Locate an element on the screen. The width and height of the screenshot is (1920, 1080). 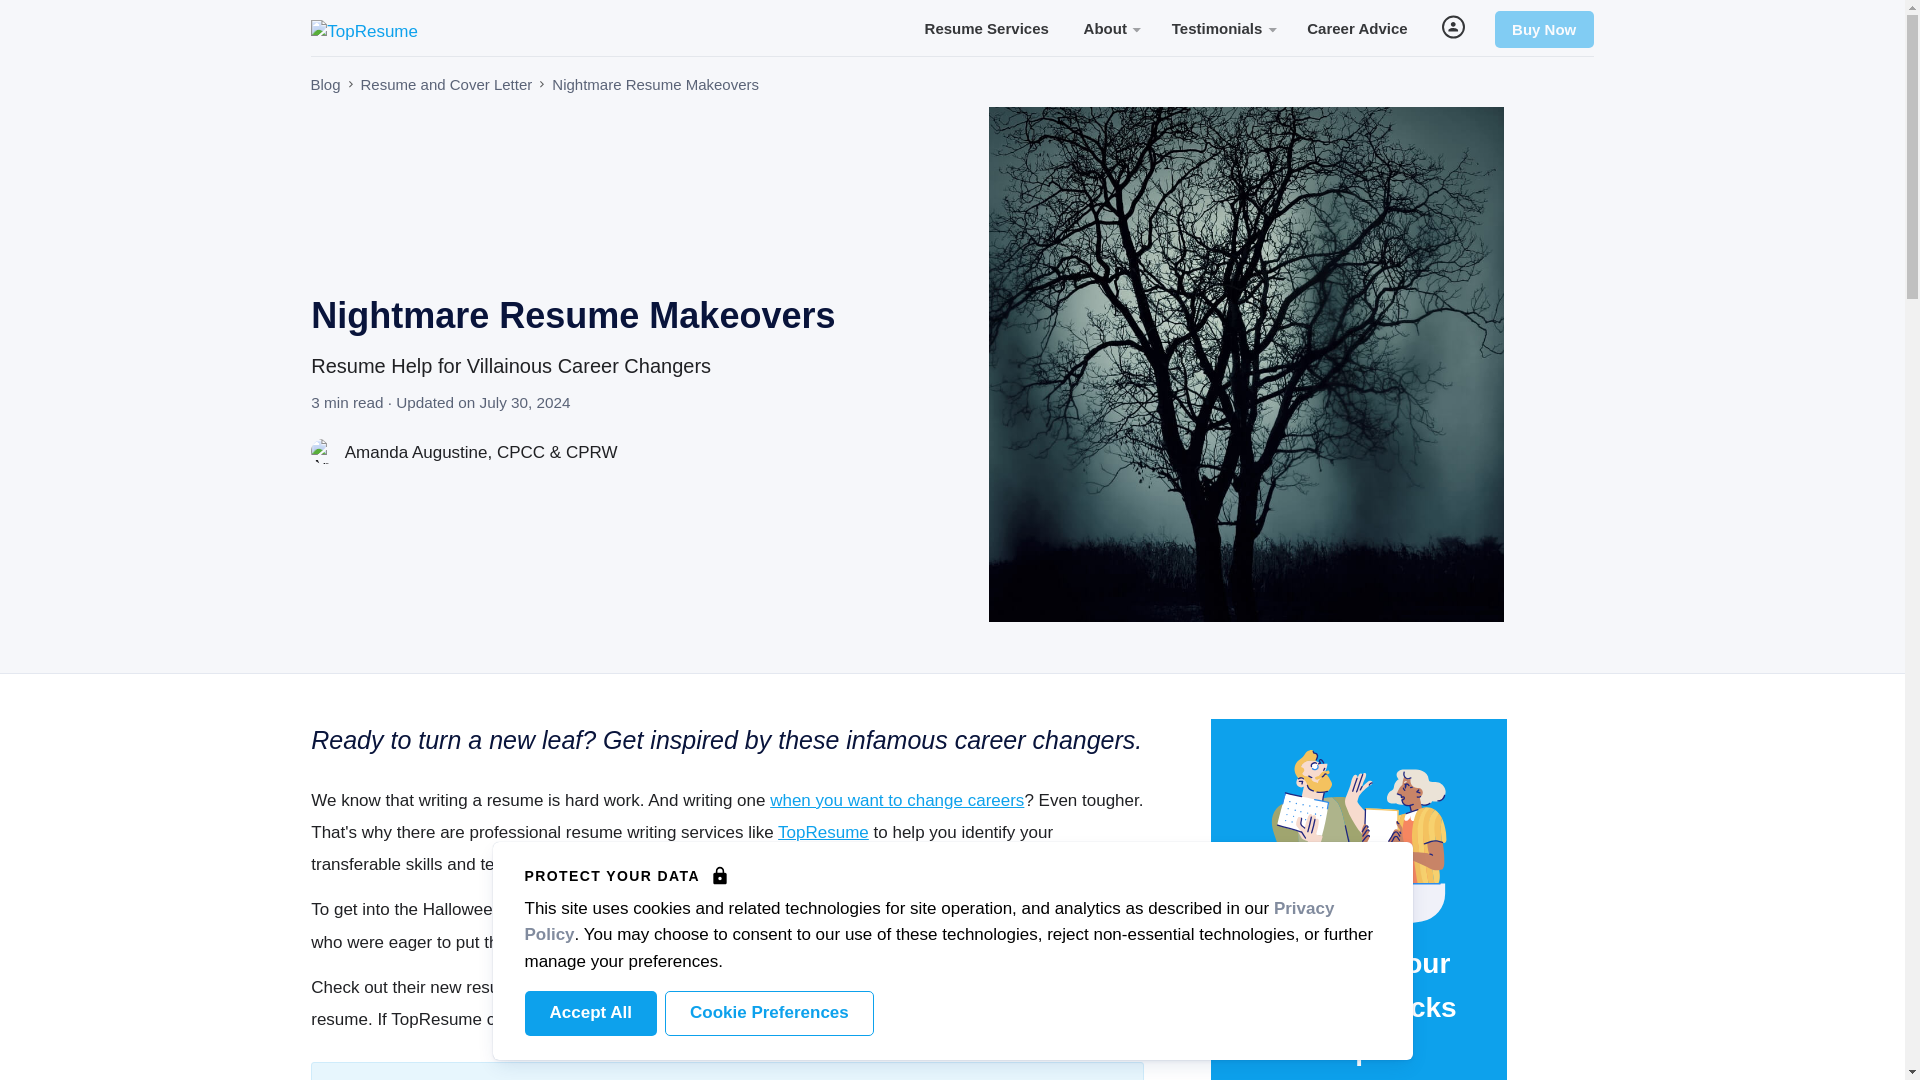
Blog is located at coordinates (324, 84).